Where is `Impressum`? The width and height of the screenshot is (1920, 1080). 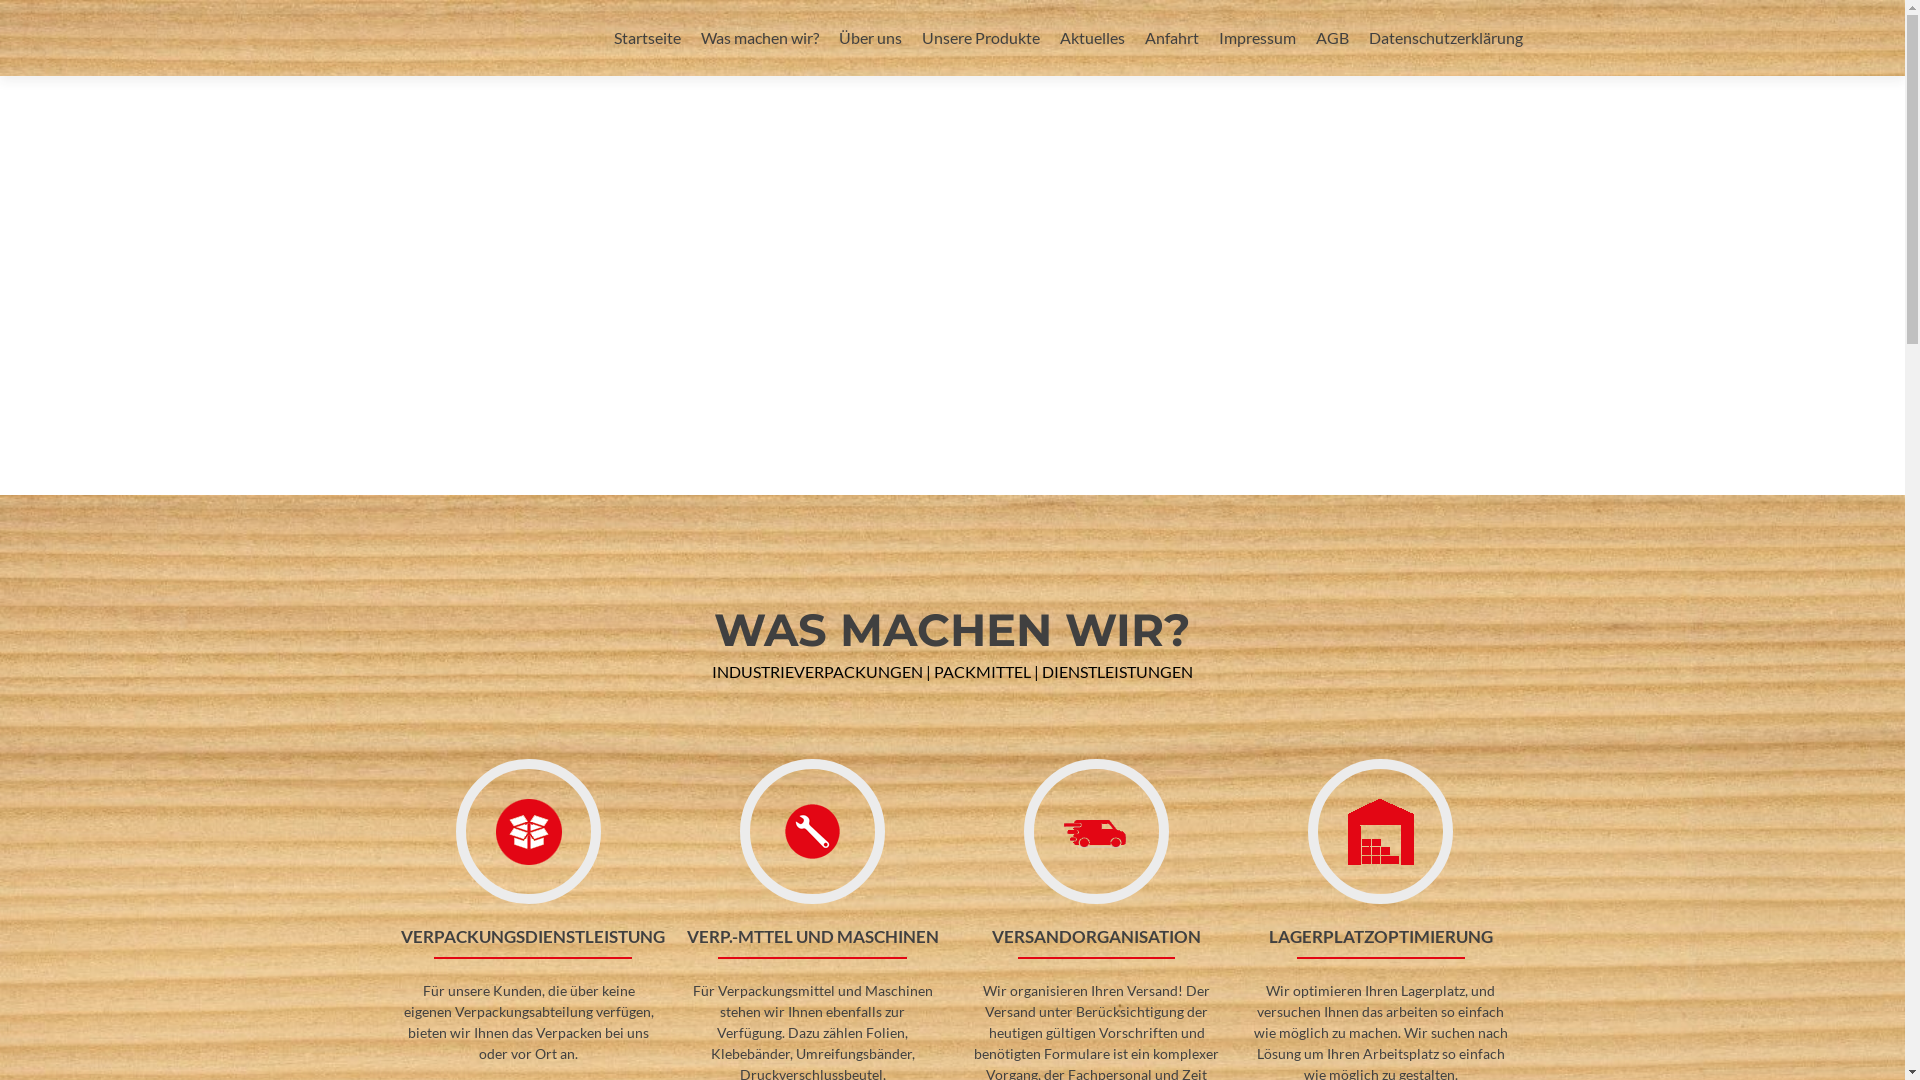
Impressum is located at coordinates (1256, 38).